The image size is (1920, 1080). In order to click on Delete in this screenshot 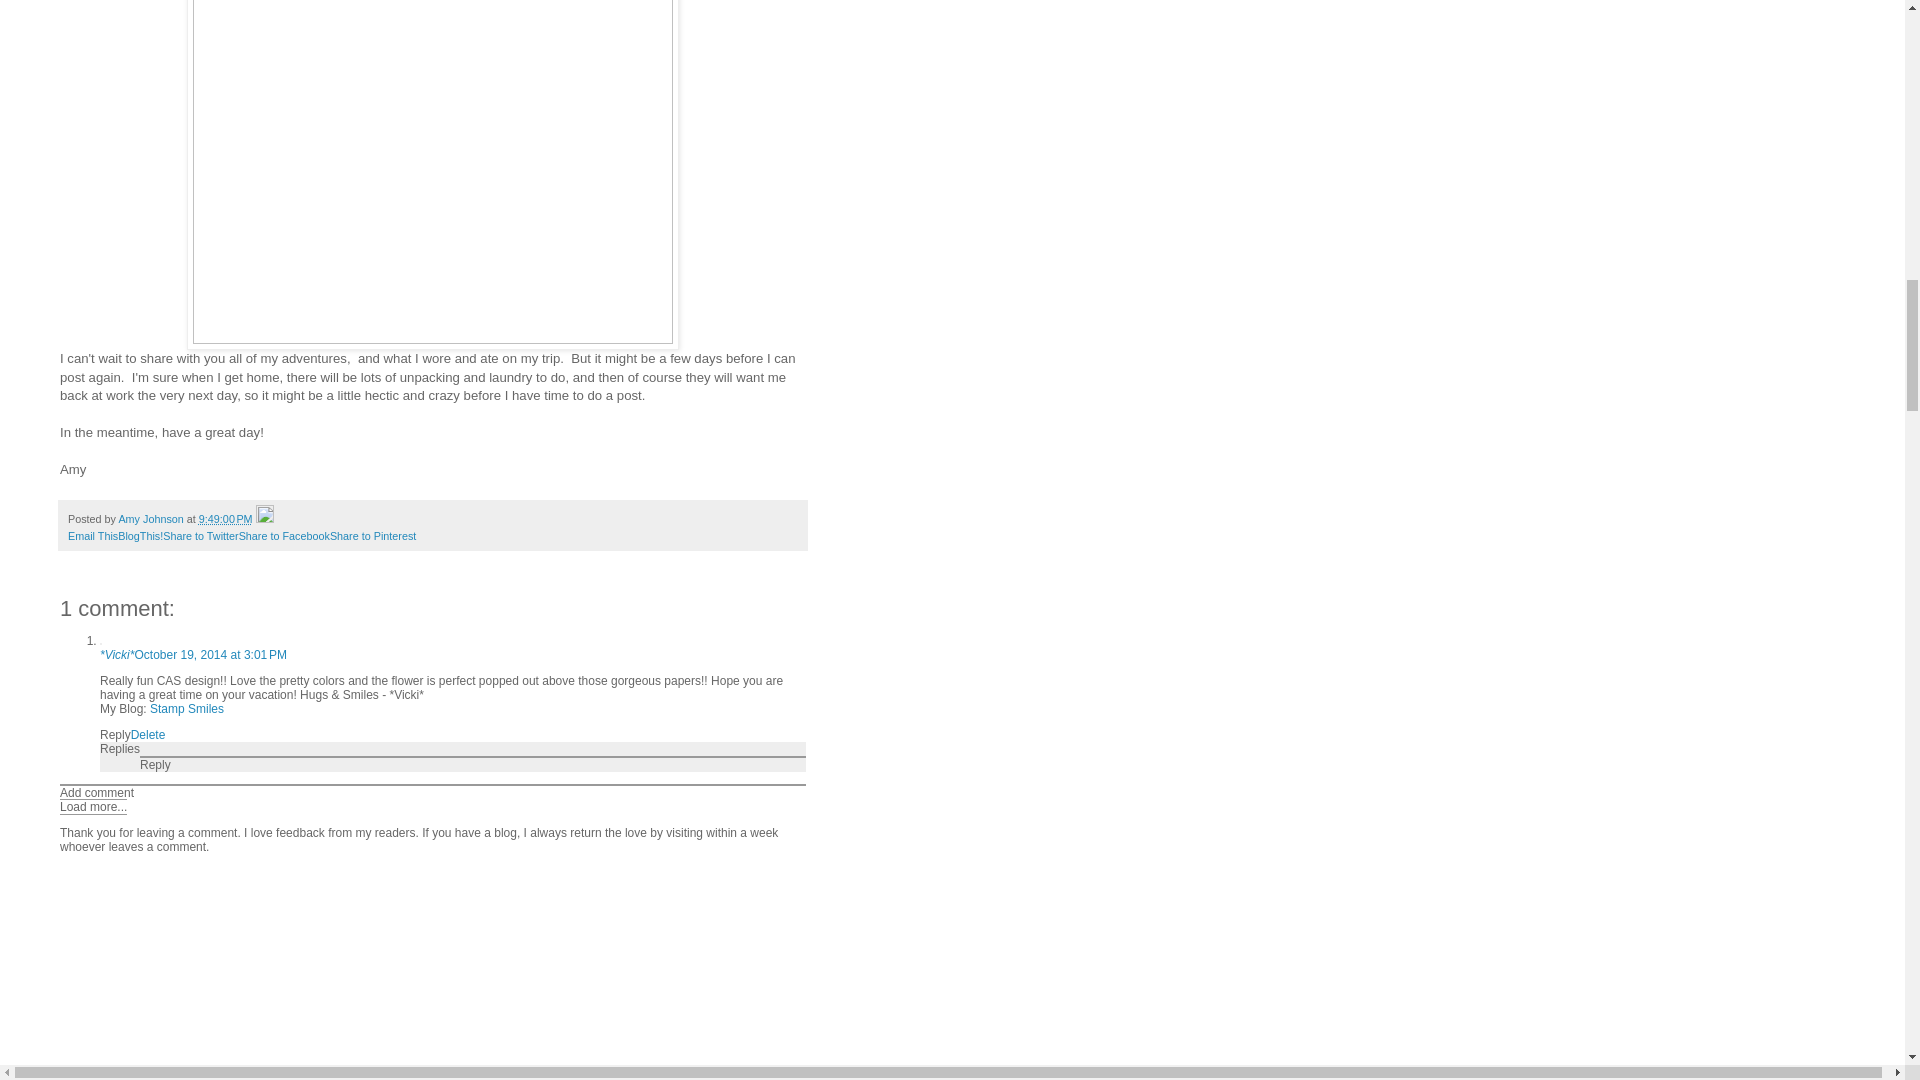, I will do `click(148, 734)`.